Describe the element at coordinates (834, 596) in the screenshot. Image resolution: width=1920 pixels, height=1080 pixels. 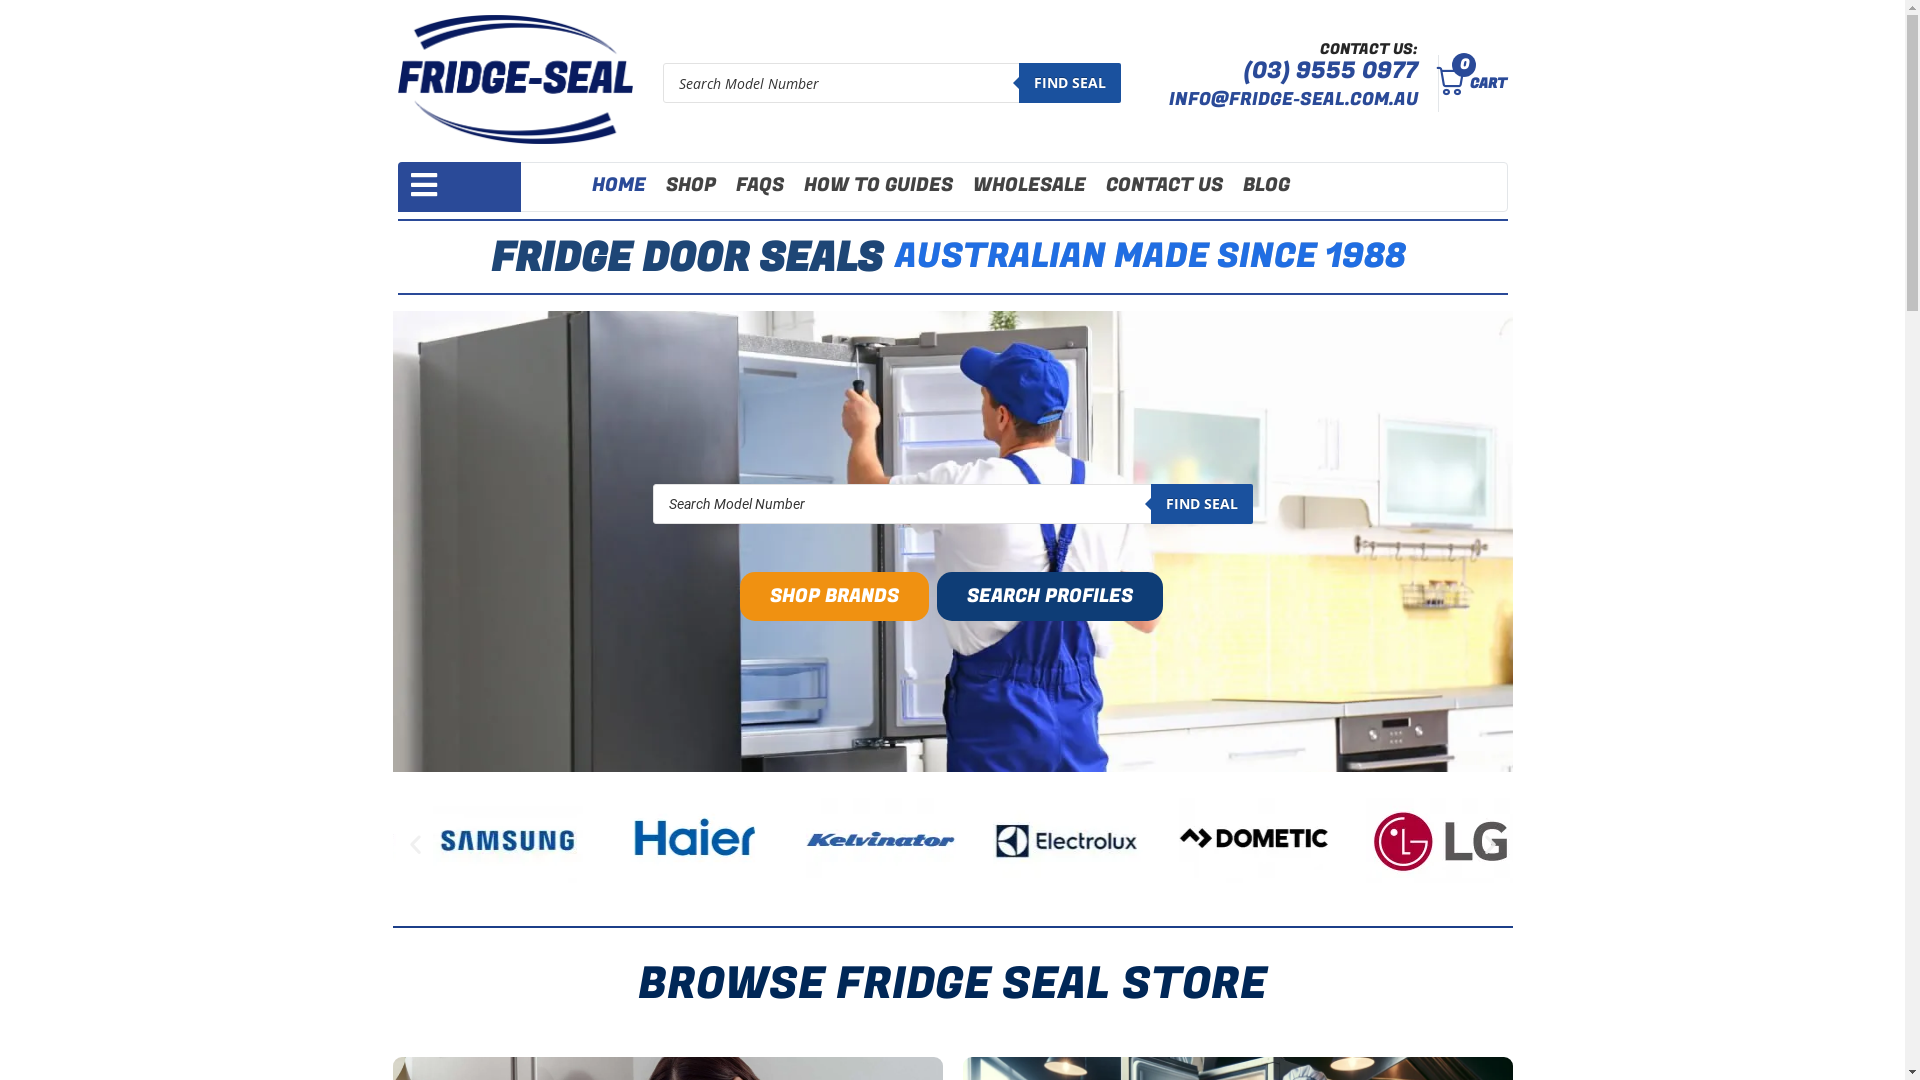
I see `SHOP BRANDS` at that location.